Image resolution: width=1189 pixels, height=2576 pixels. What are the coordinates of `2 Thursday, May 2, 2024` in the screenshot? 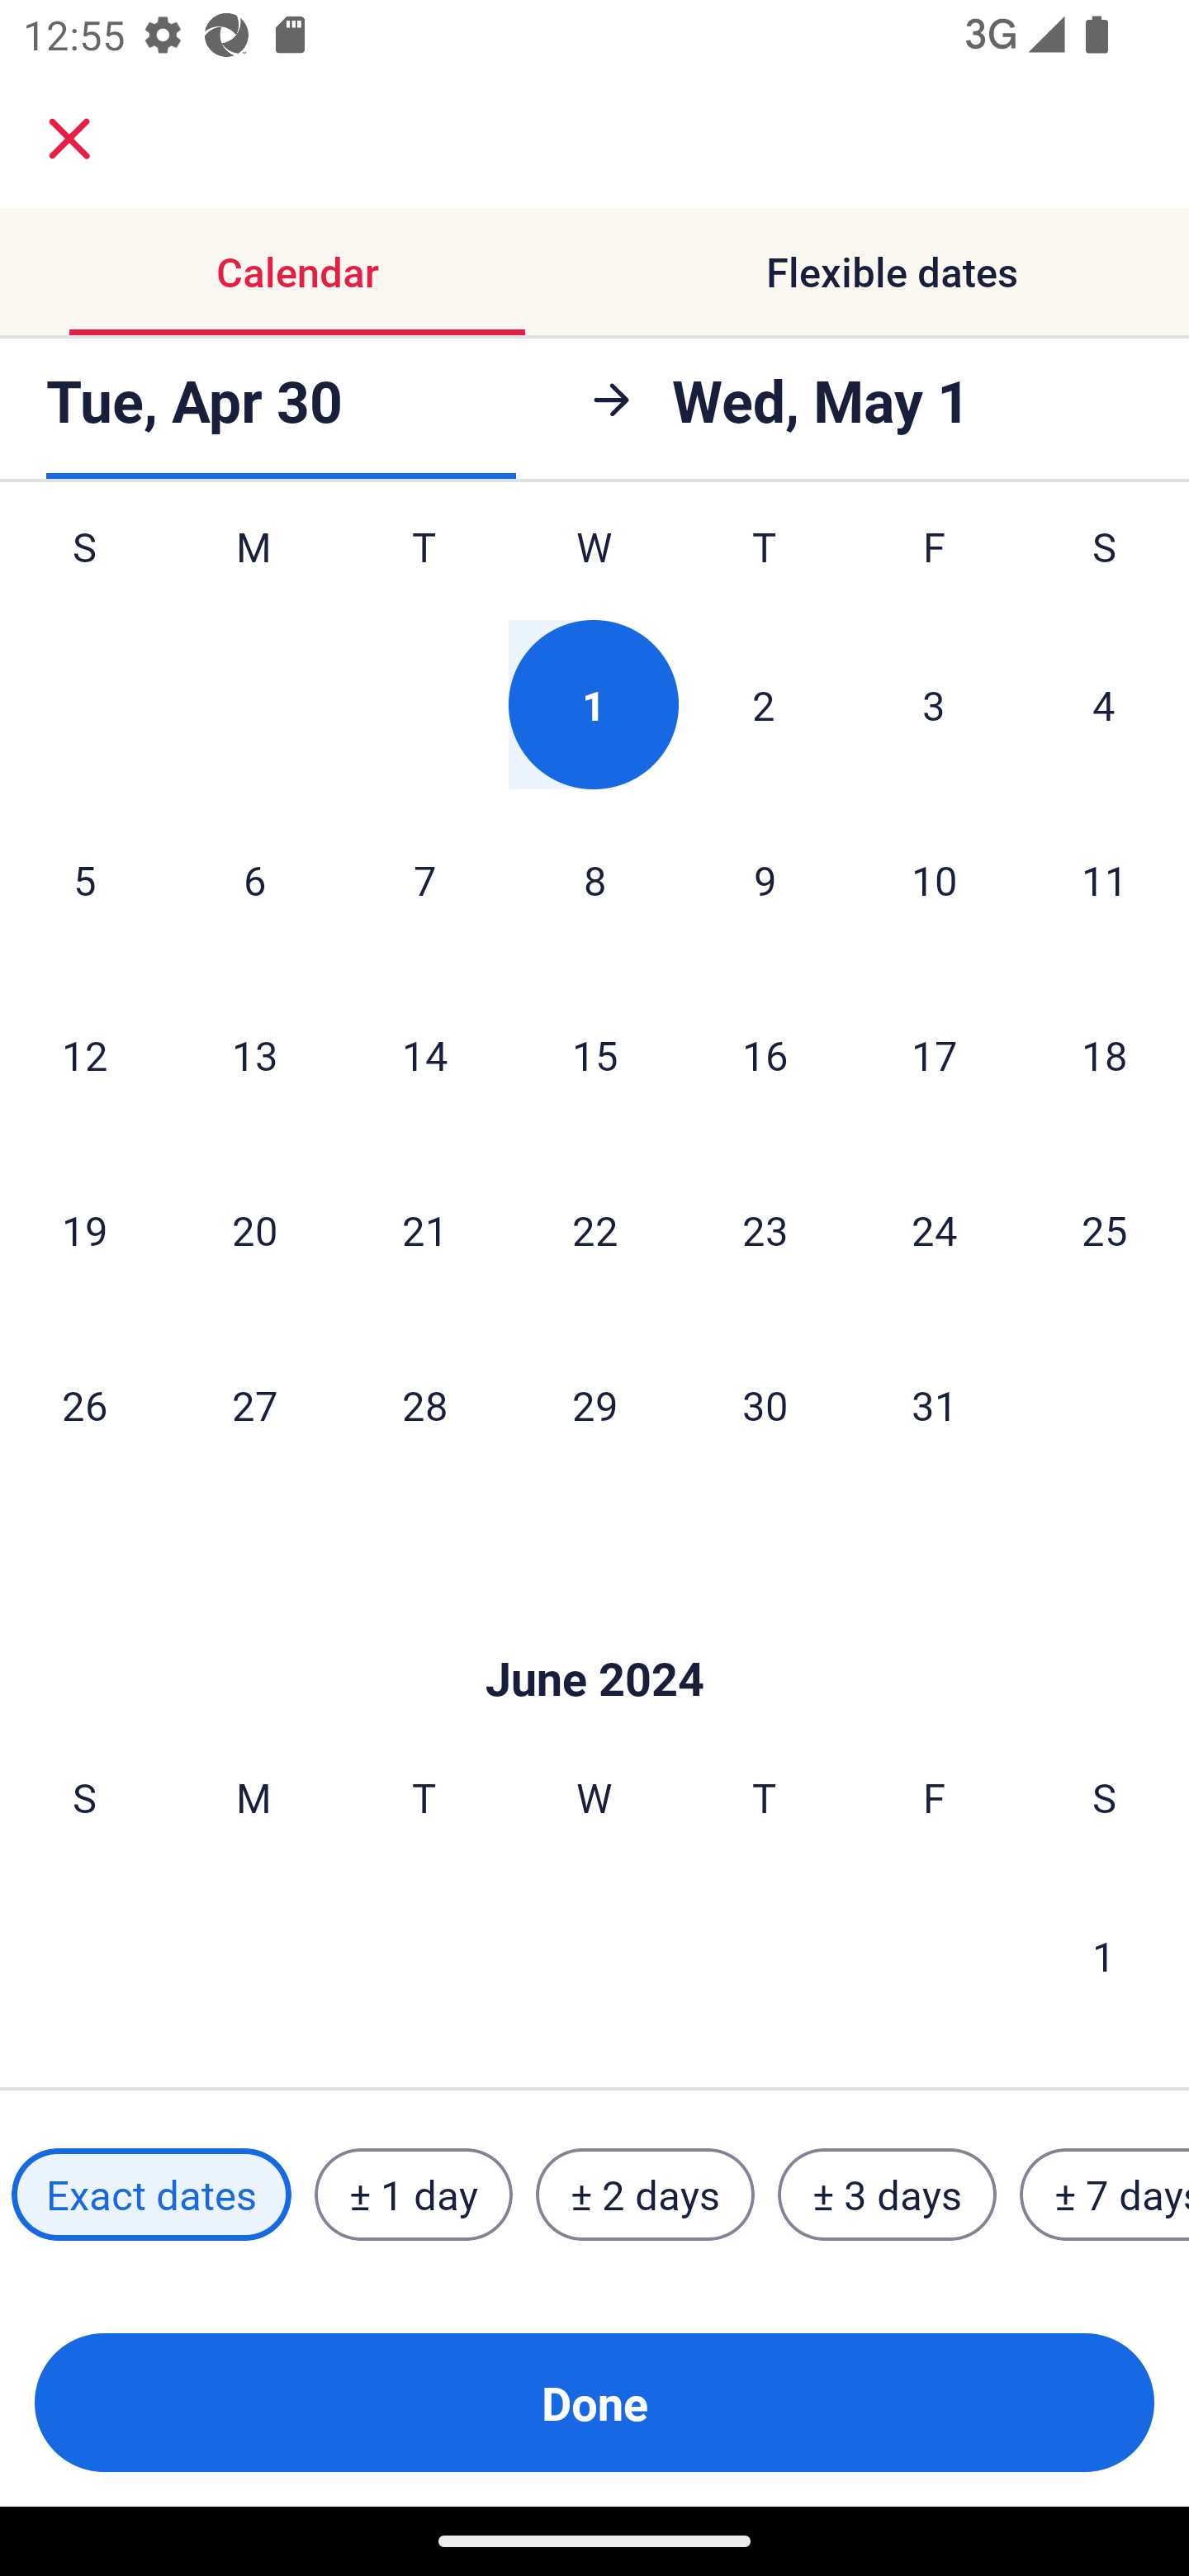 It's located at (764, 703).